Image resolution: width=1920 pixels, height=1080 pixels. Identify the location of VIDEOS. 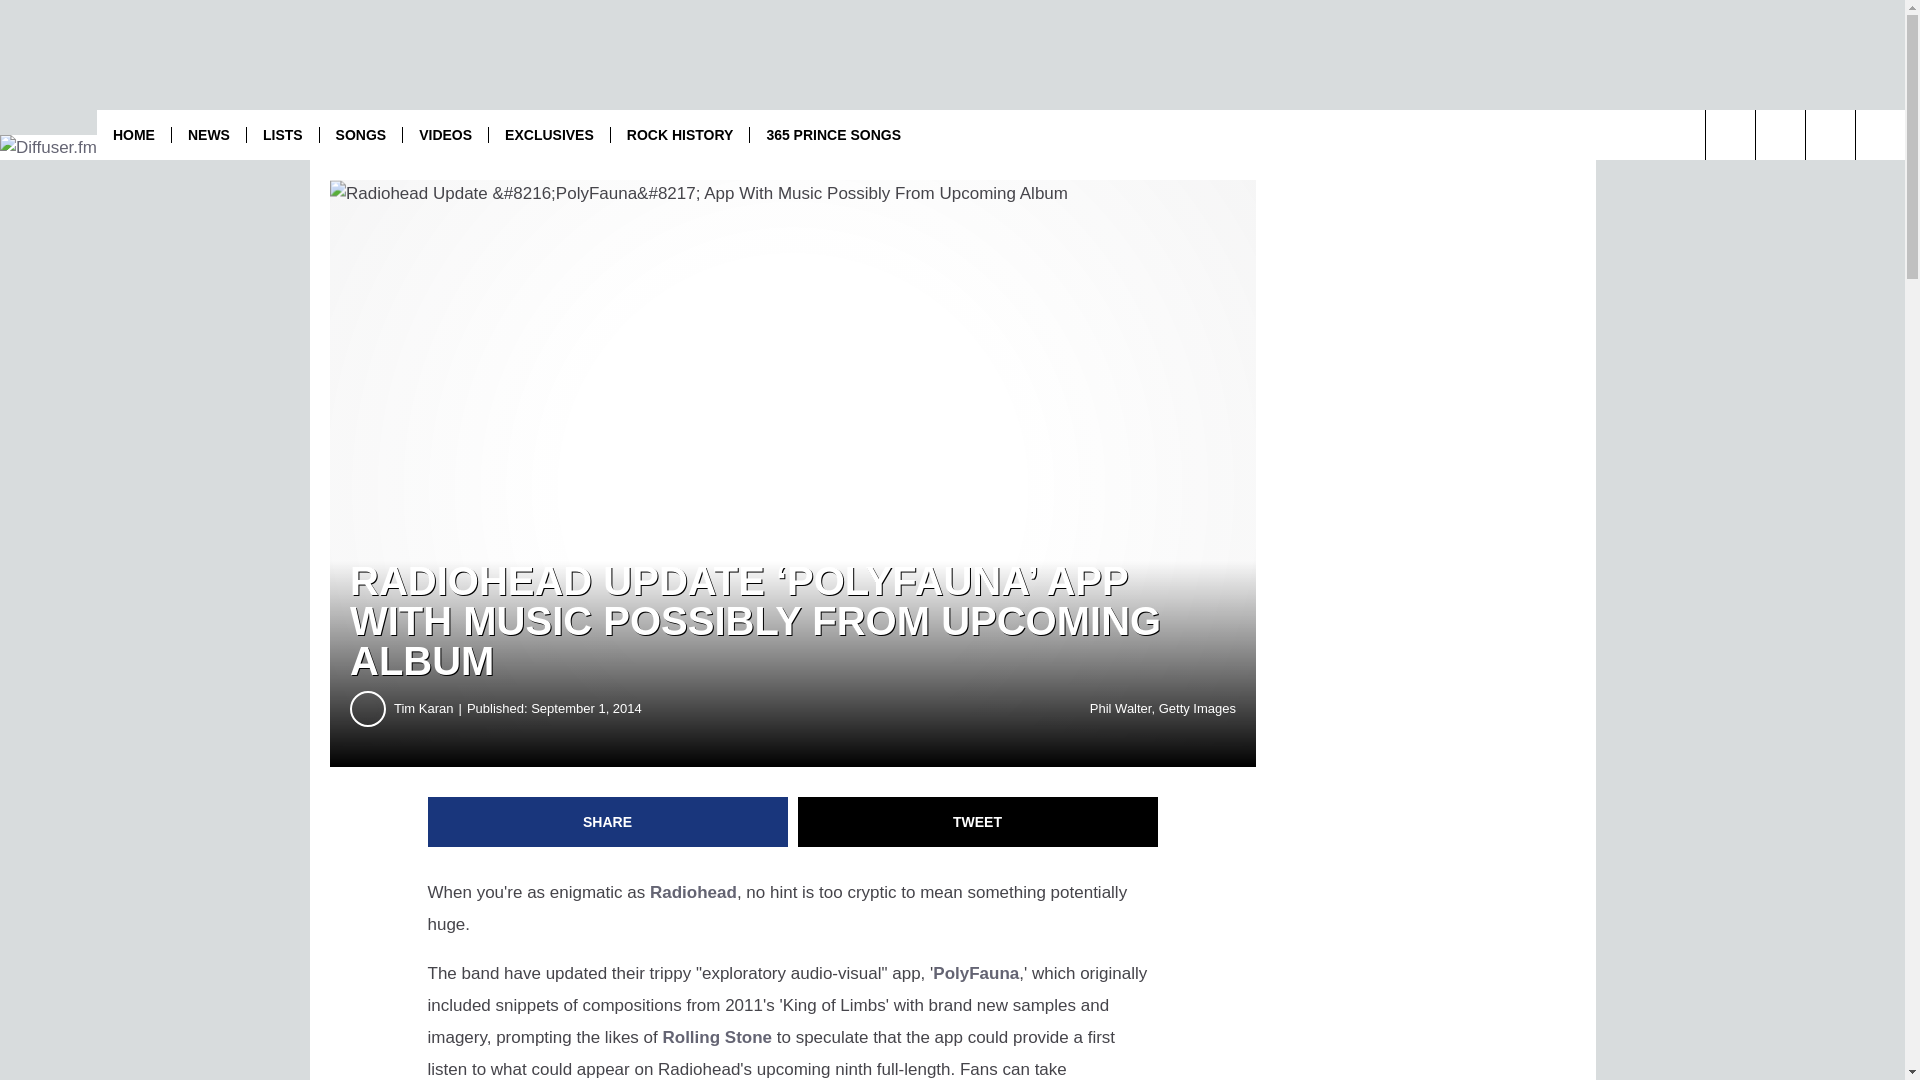
(444, 134).